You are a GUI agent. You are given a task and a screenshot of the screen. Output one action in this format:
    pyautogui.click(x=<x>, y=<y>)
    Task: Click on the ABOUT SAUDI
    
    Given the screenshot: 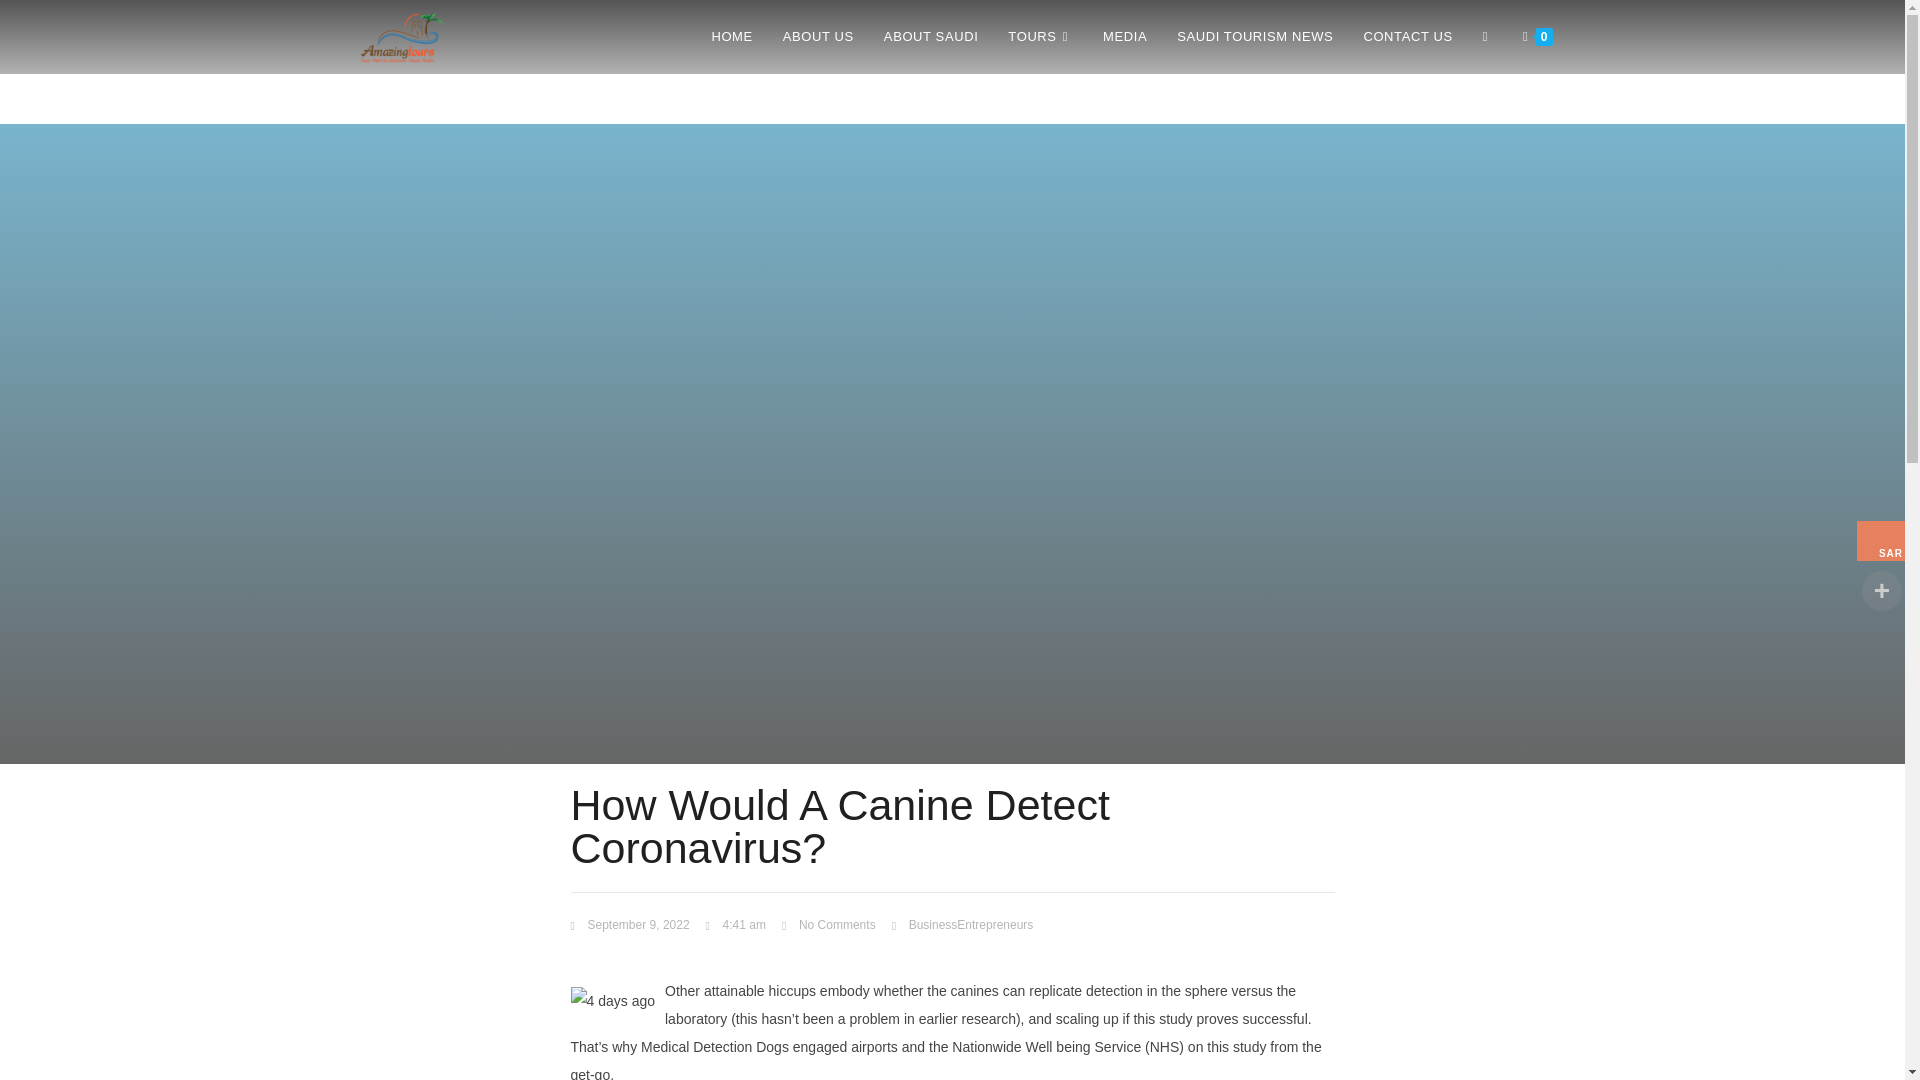 What is the action you would take?
    pyautogui.click(x=932, y=37)
    